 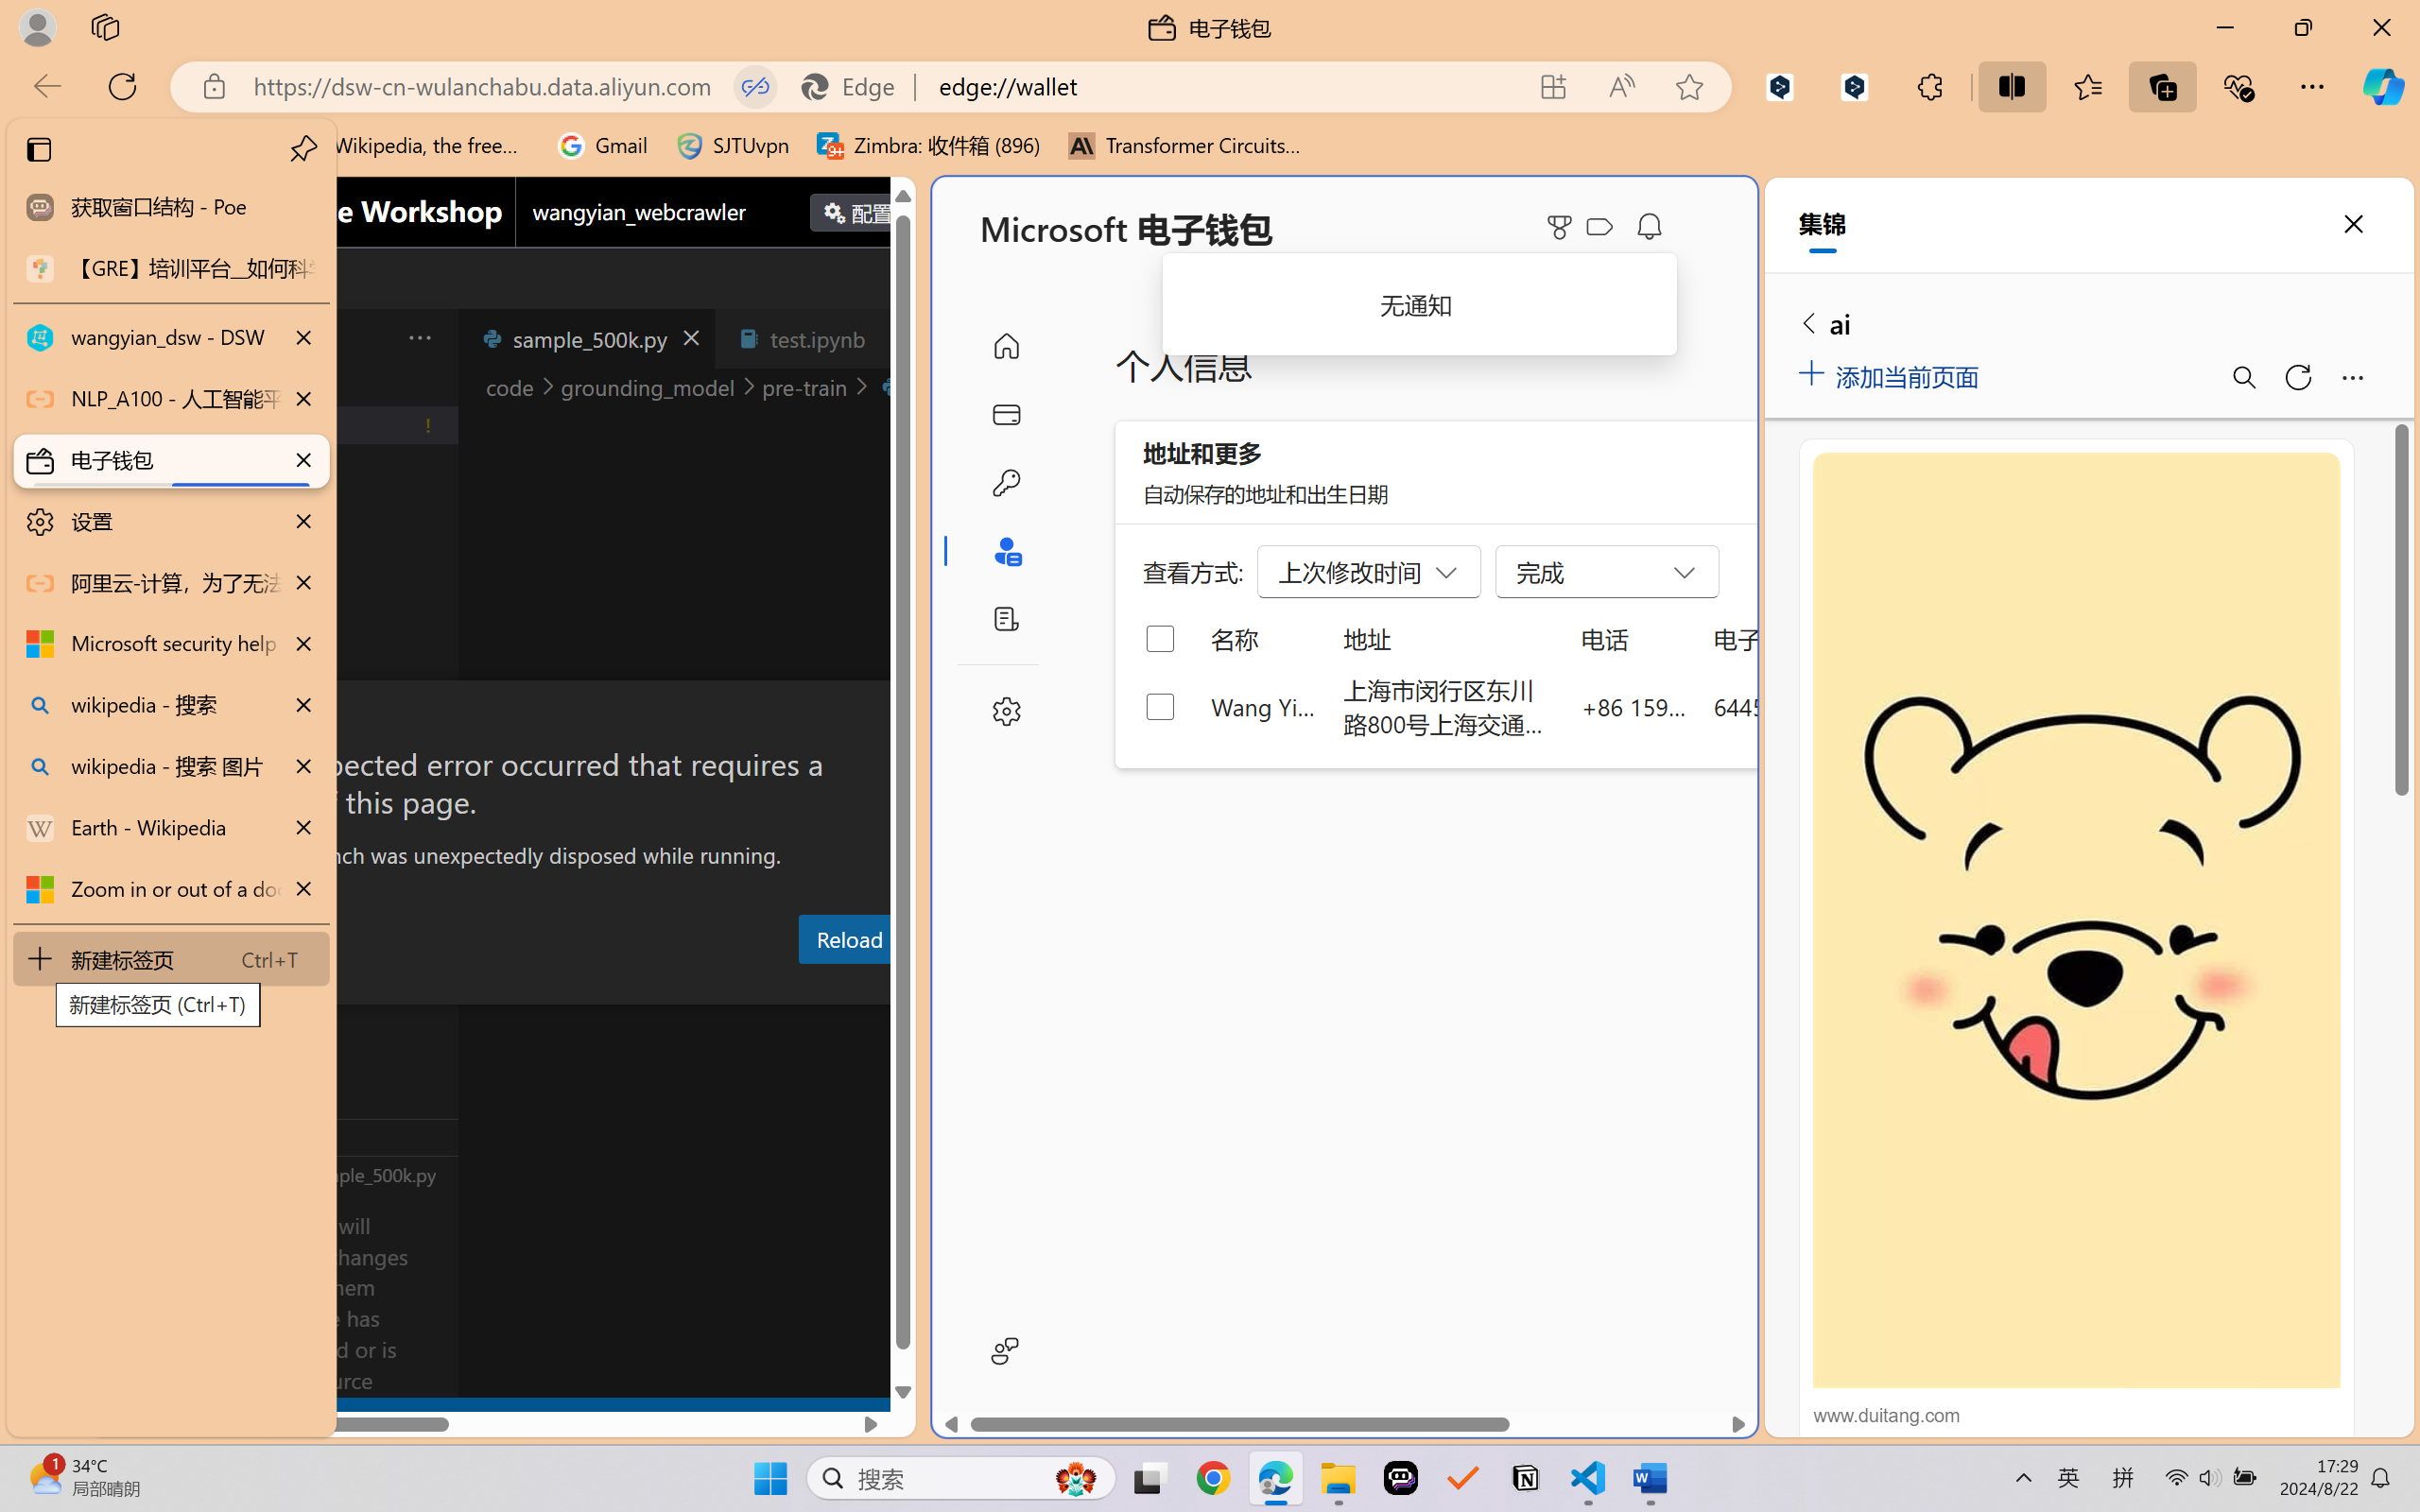 What do you see at coordinates (1603, 228) in the screenshot?
I see `Microsoft Cashback` at bounding box center [1603, 228].